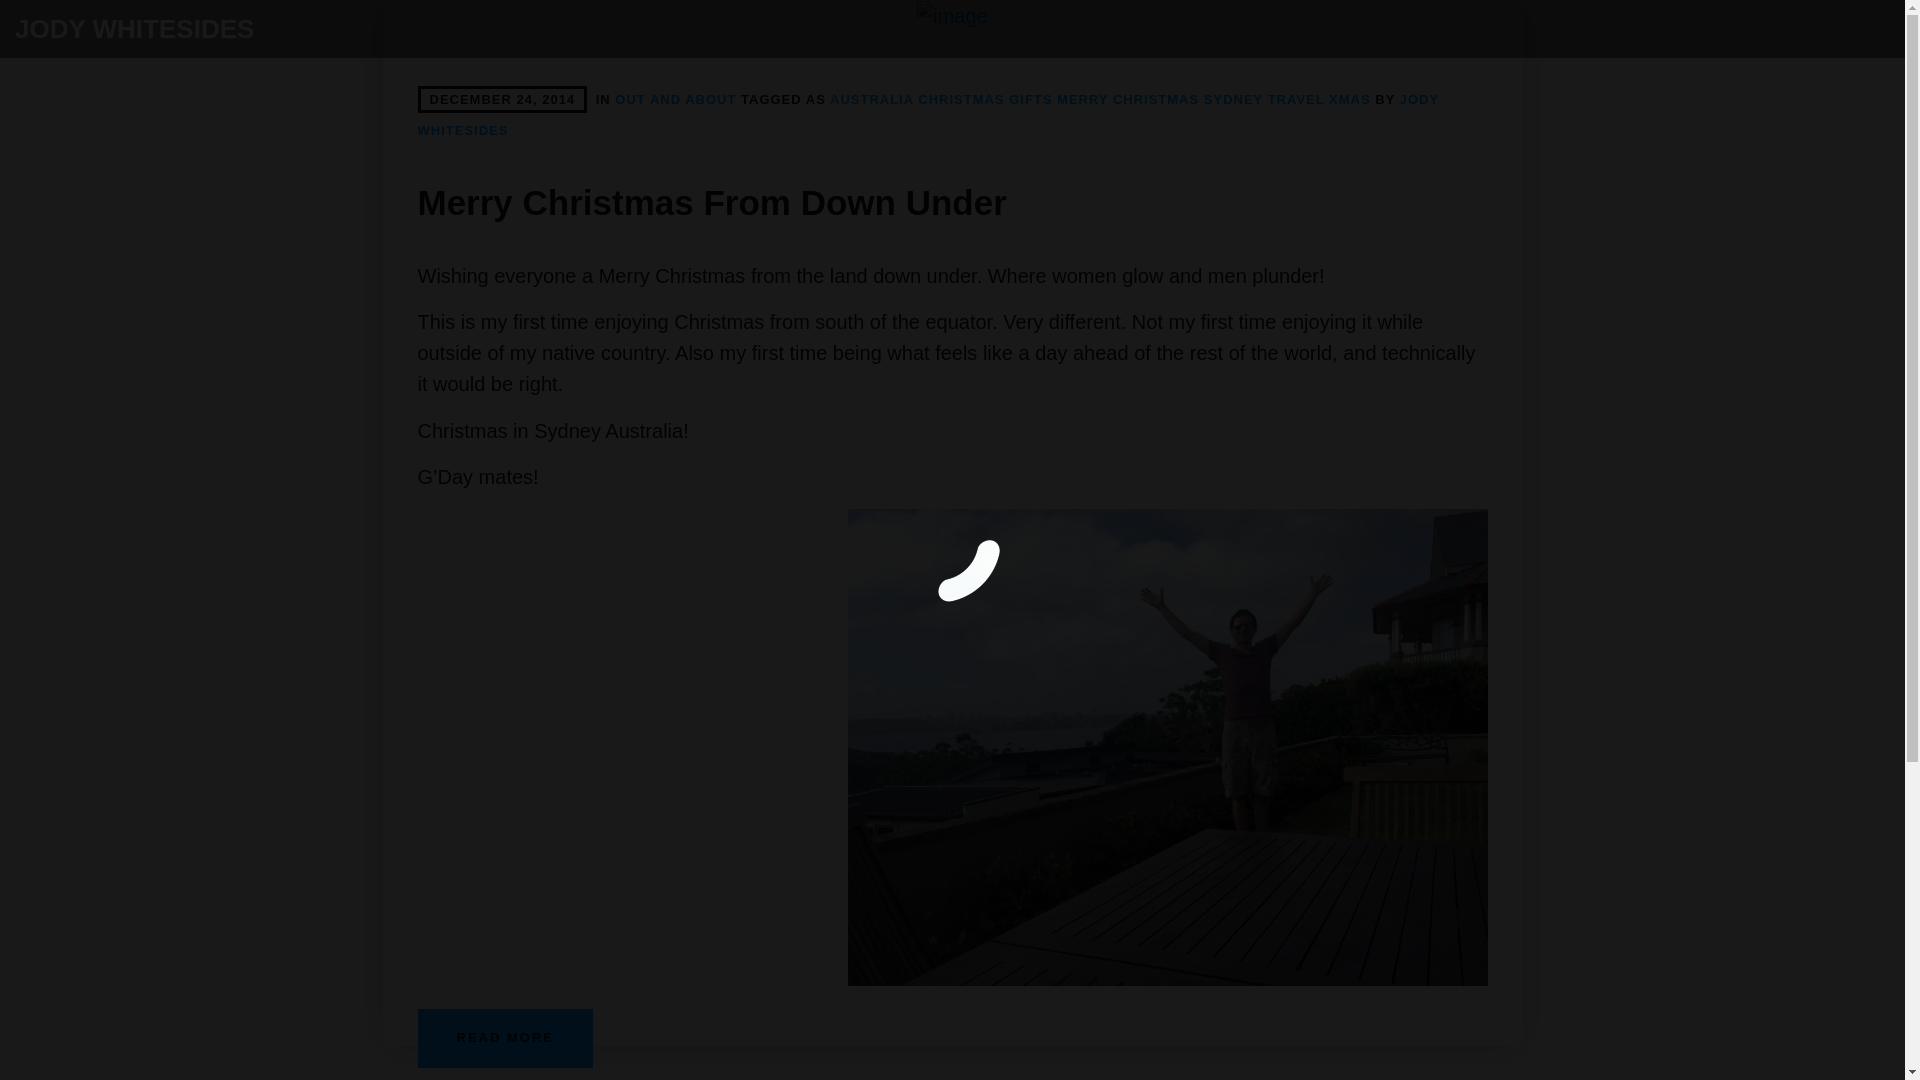 The image size is (1920, 1080). What do you see at coordinates (1233, 98) in the screenshot?
I see `SYDNEY` at bounding box center [1233, 98].